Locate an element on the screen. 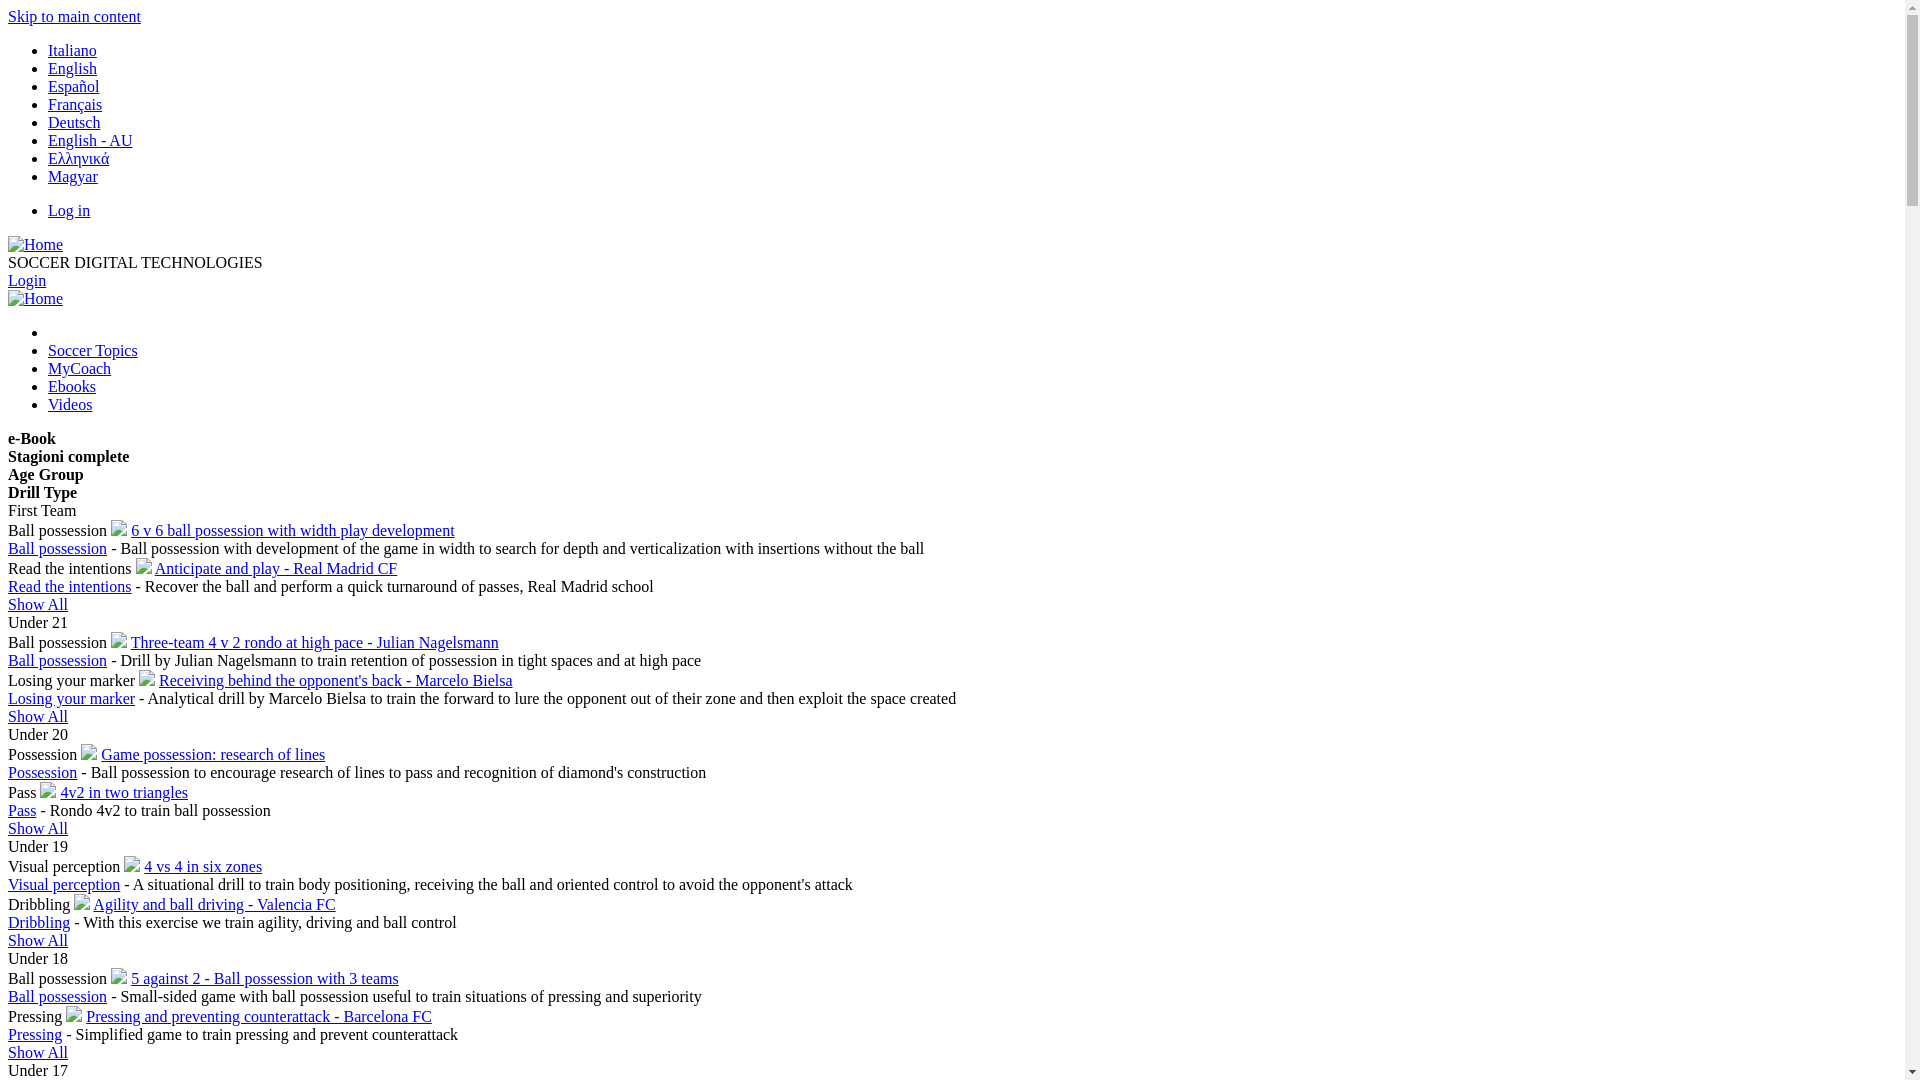 The width and height of the screenshot is (1920, 1080). Show All is located at coordinates (38, 940).